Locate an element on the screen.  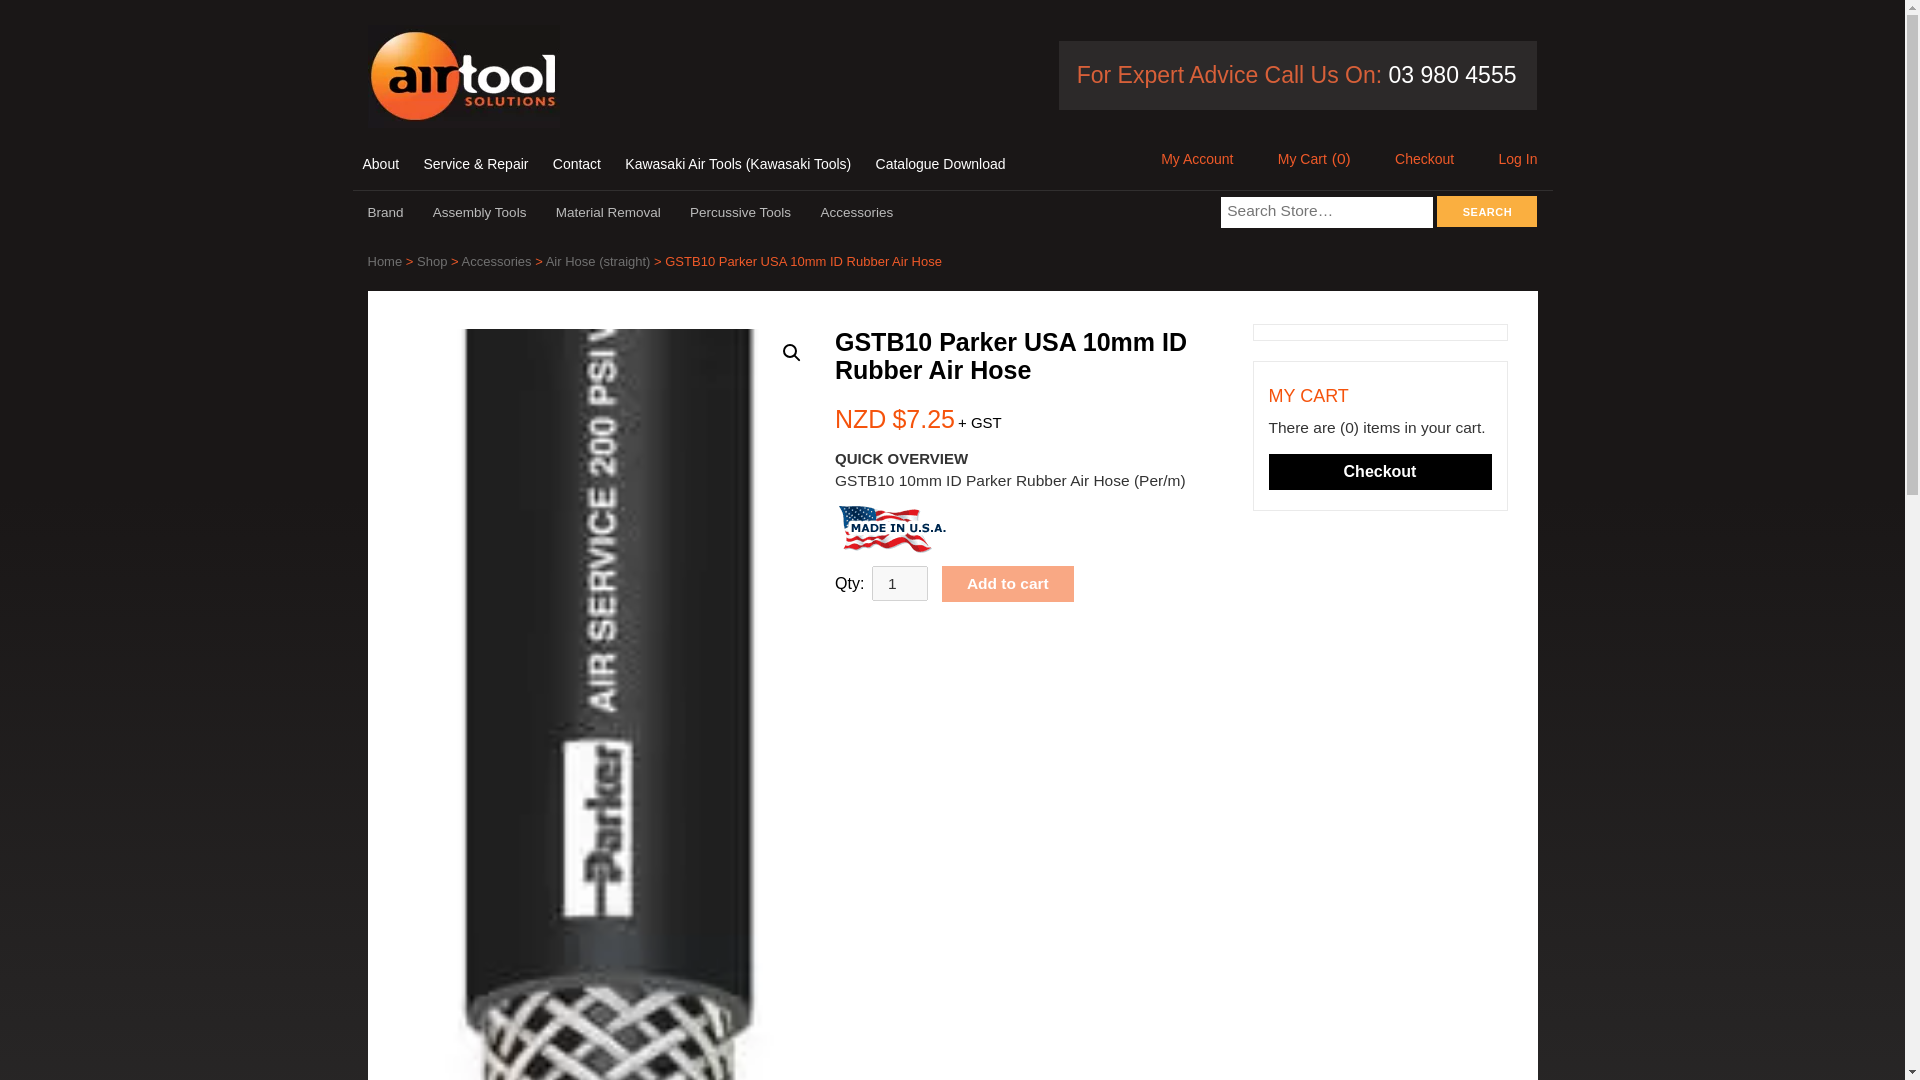
Search is located at coordinates (1486, 210).